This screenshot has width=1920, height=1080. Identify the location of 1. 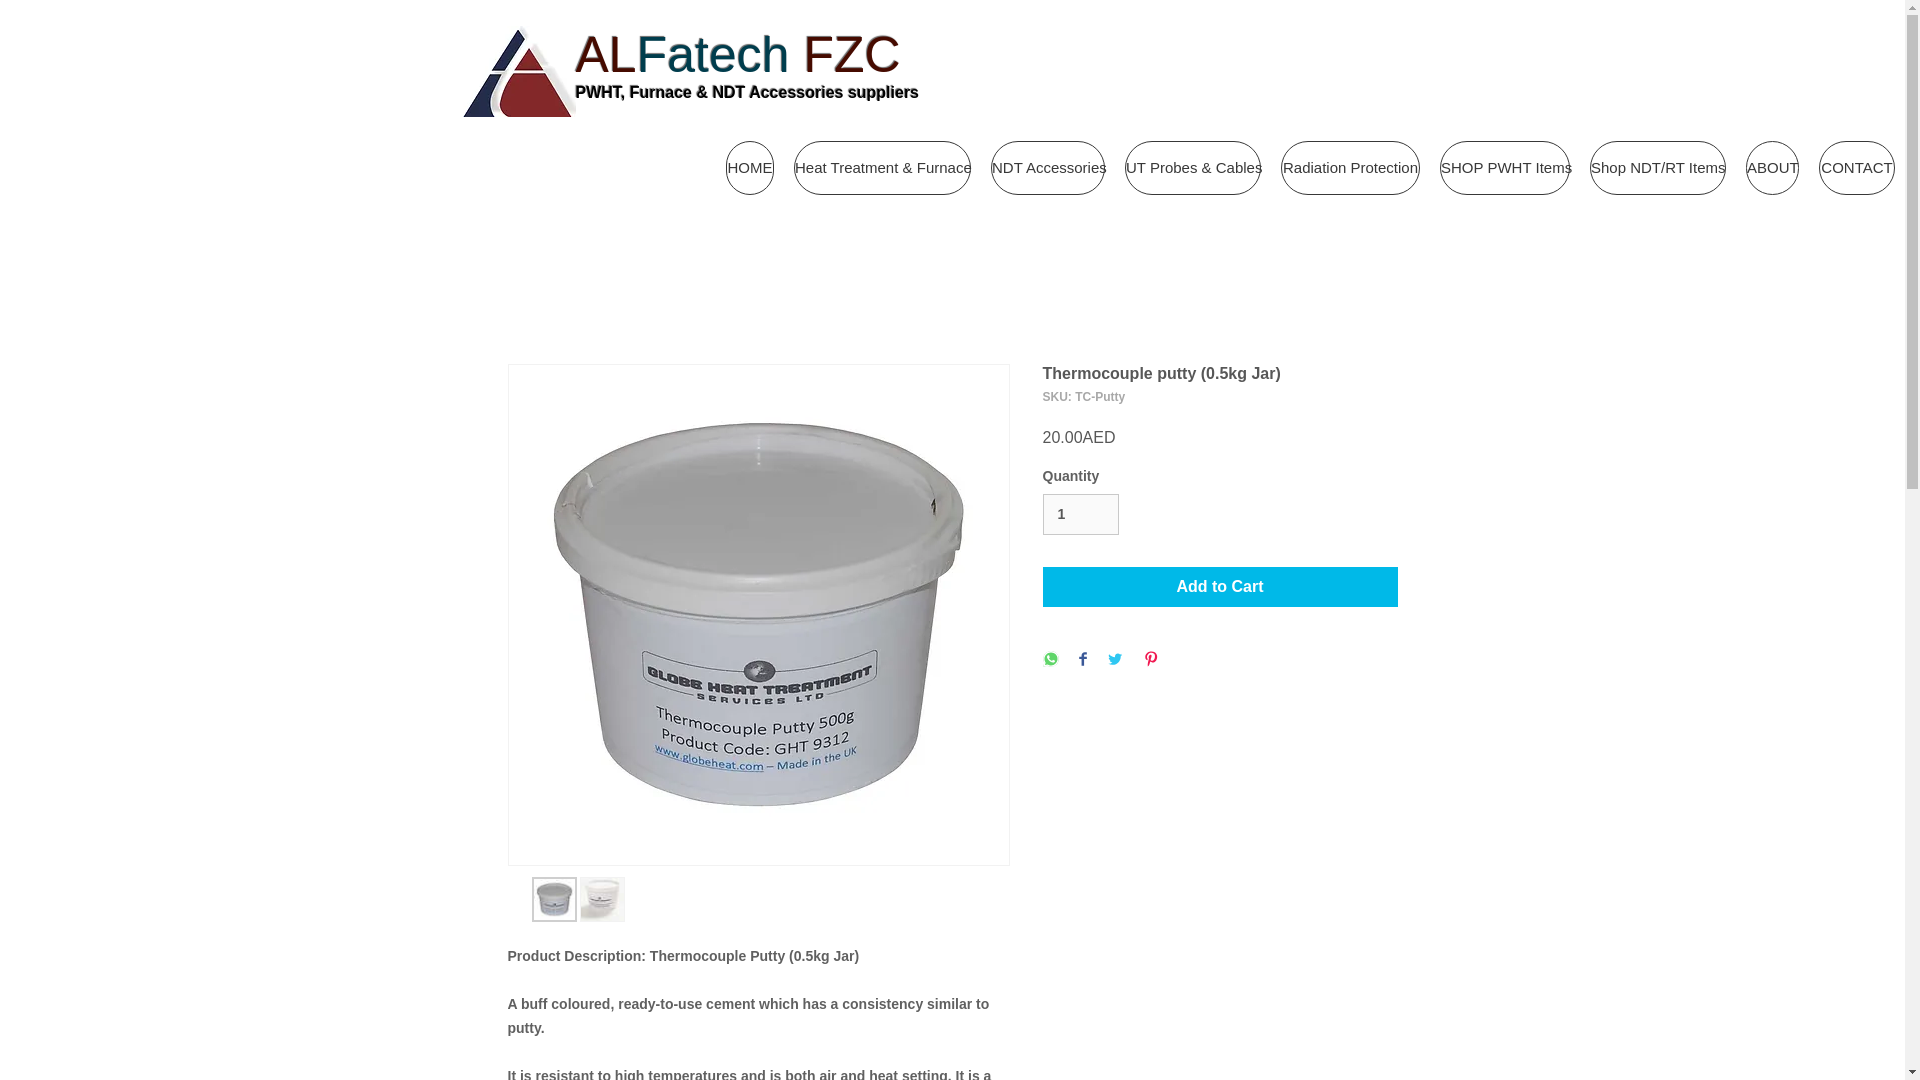
(1080, 514).